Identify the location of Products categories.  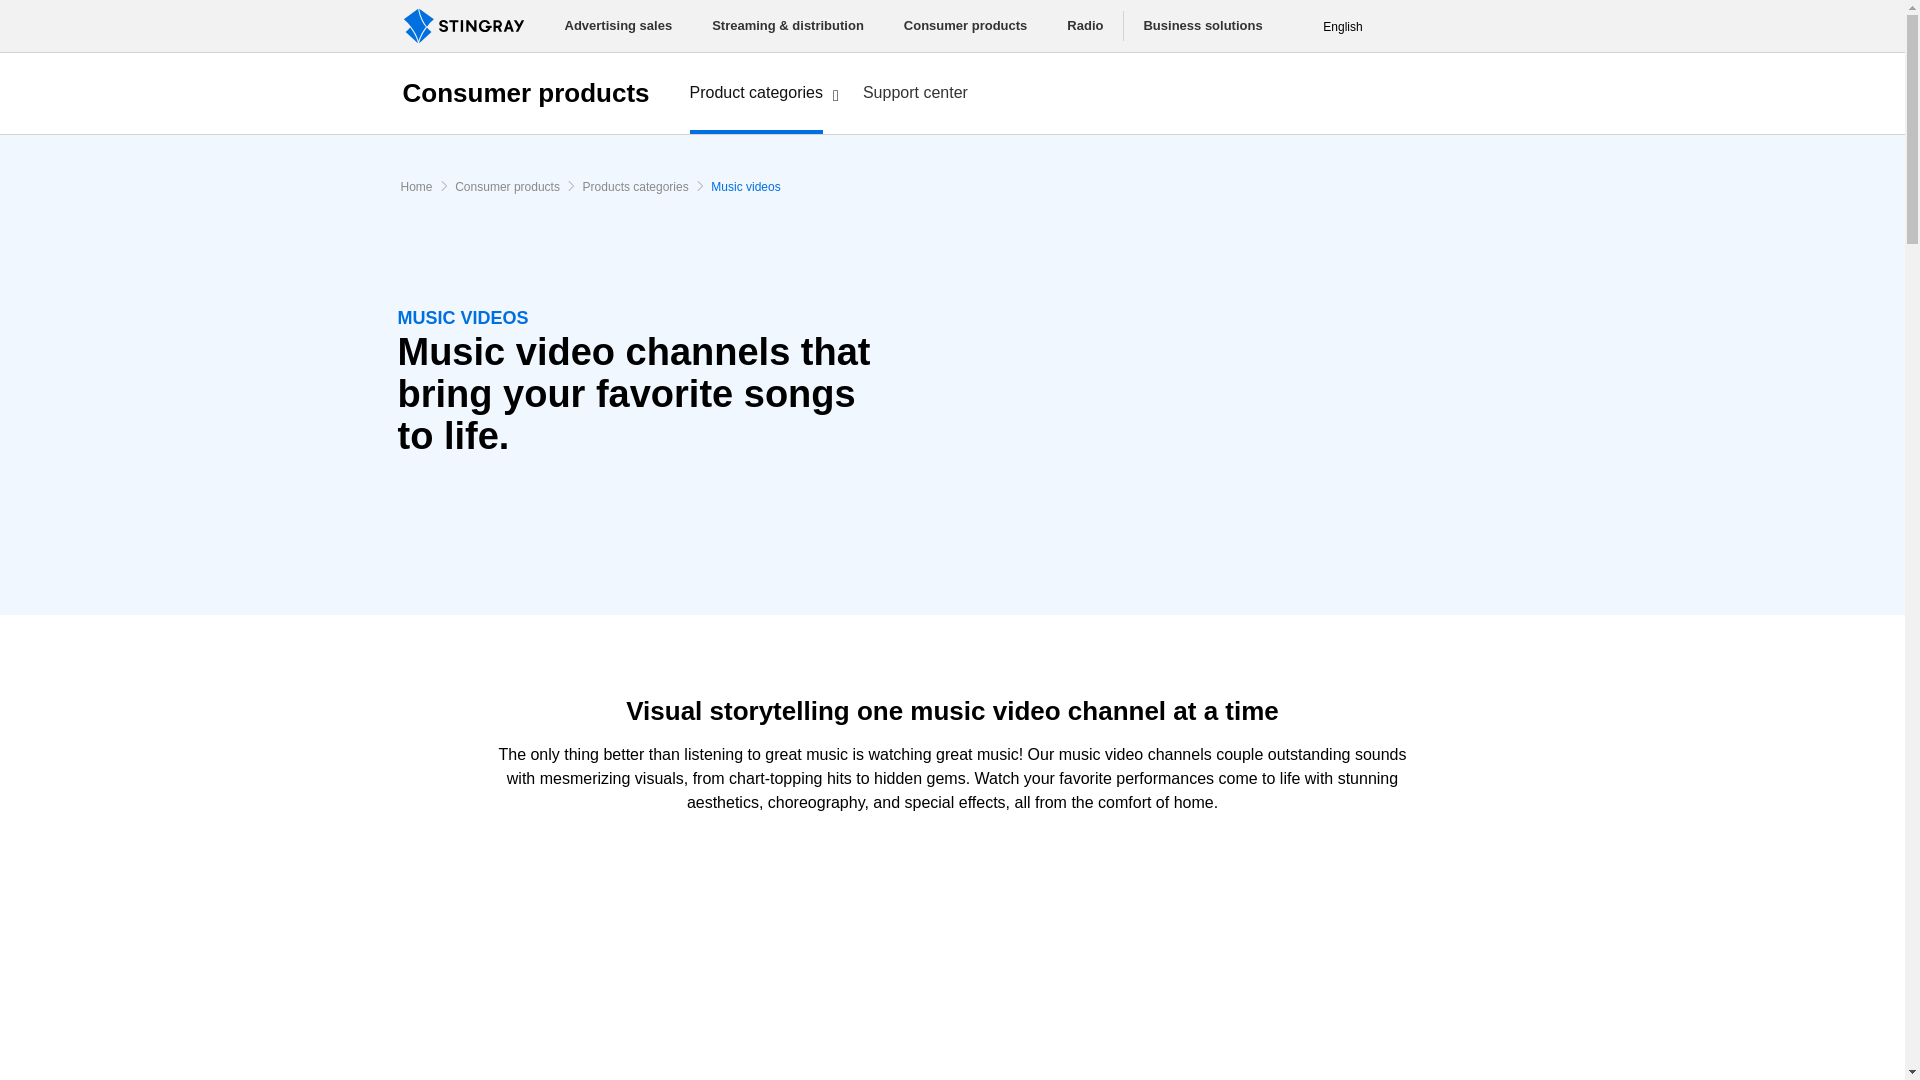
(635, 187).